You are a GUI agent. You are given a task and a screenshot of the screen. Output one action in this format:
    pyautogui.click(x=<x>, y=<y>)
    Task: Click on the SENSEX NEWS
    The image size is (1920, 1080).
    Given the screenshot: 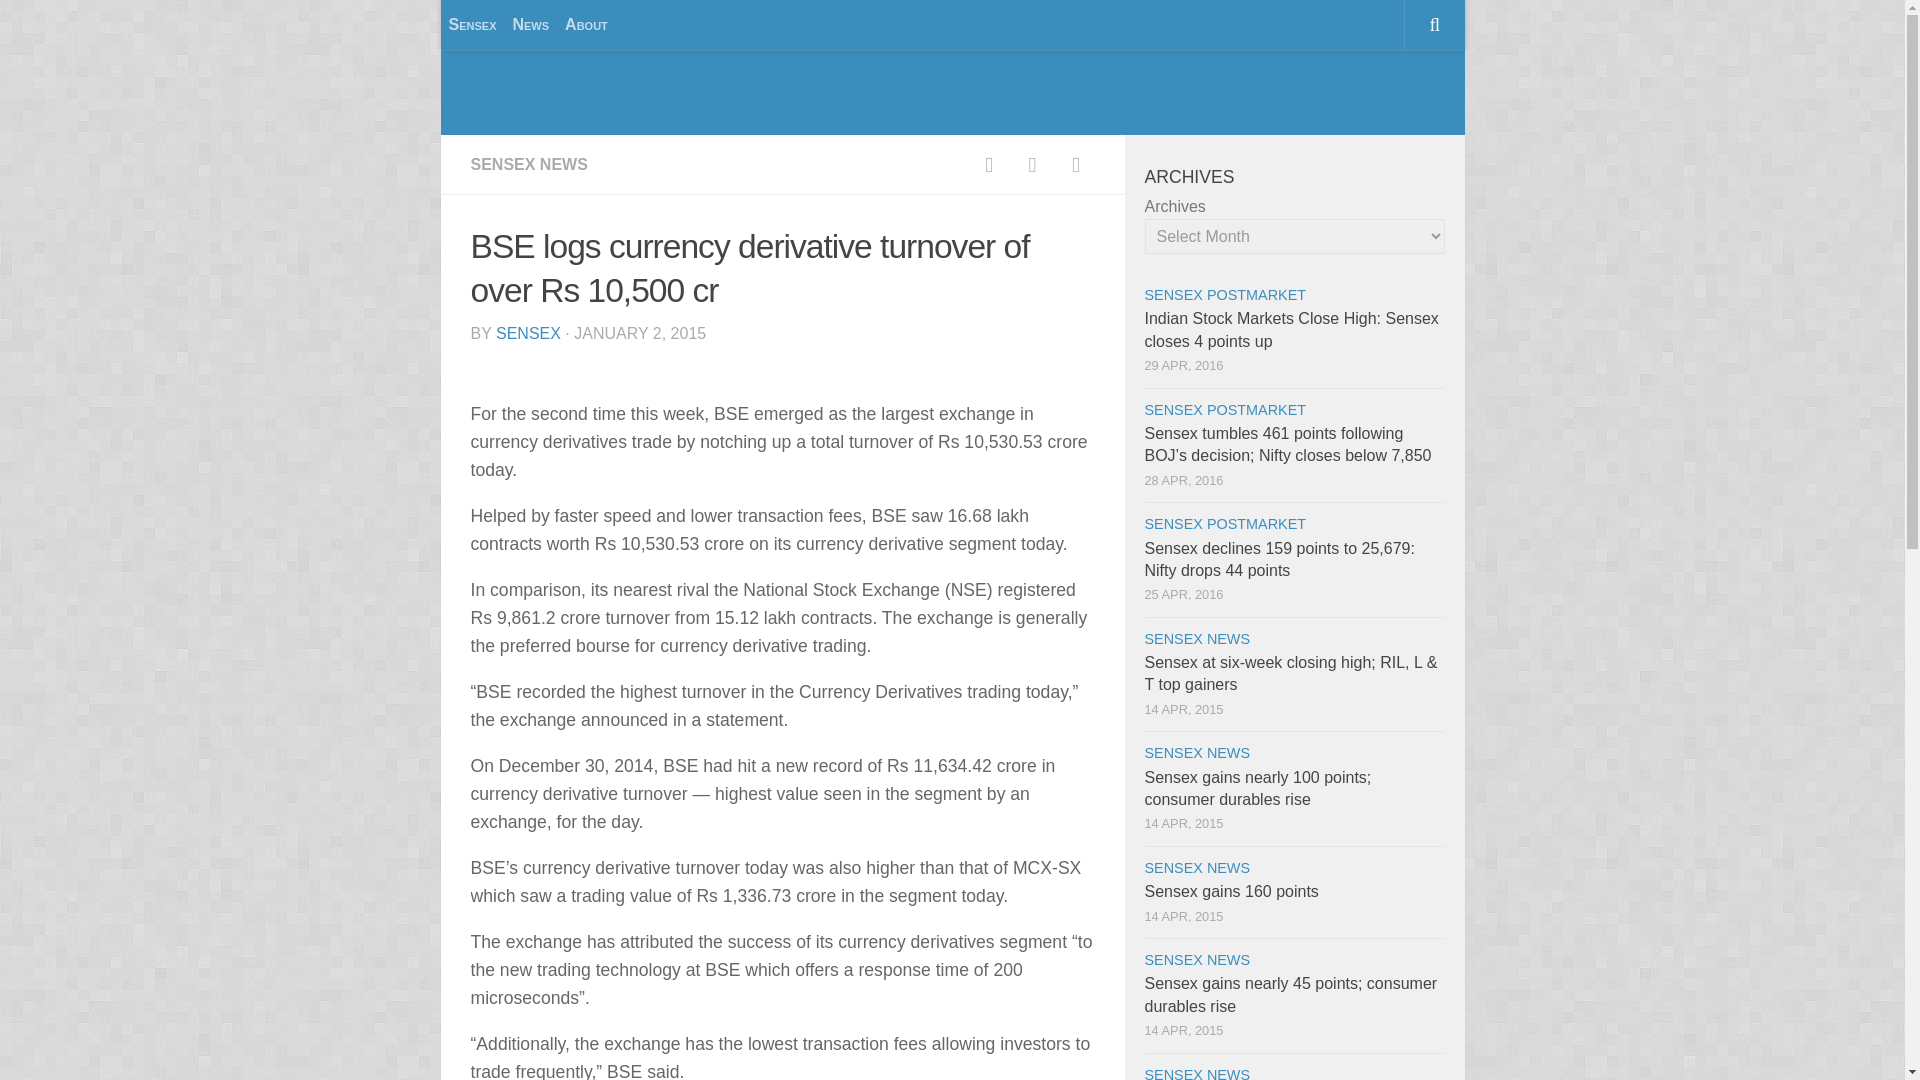 What is the action you would take?
    pyautogui.click(x=1196, y=638)
    